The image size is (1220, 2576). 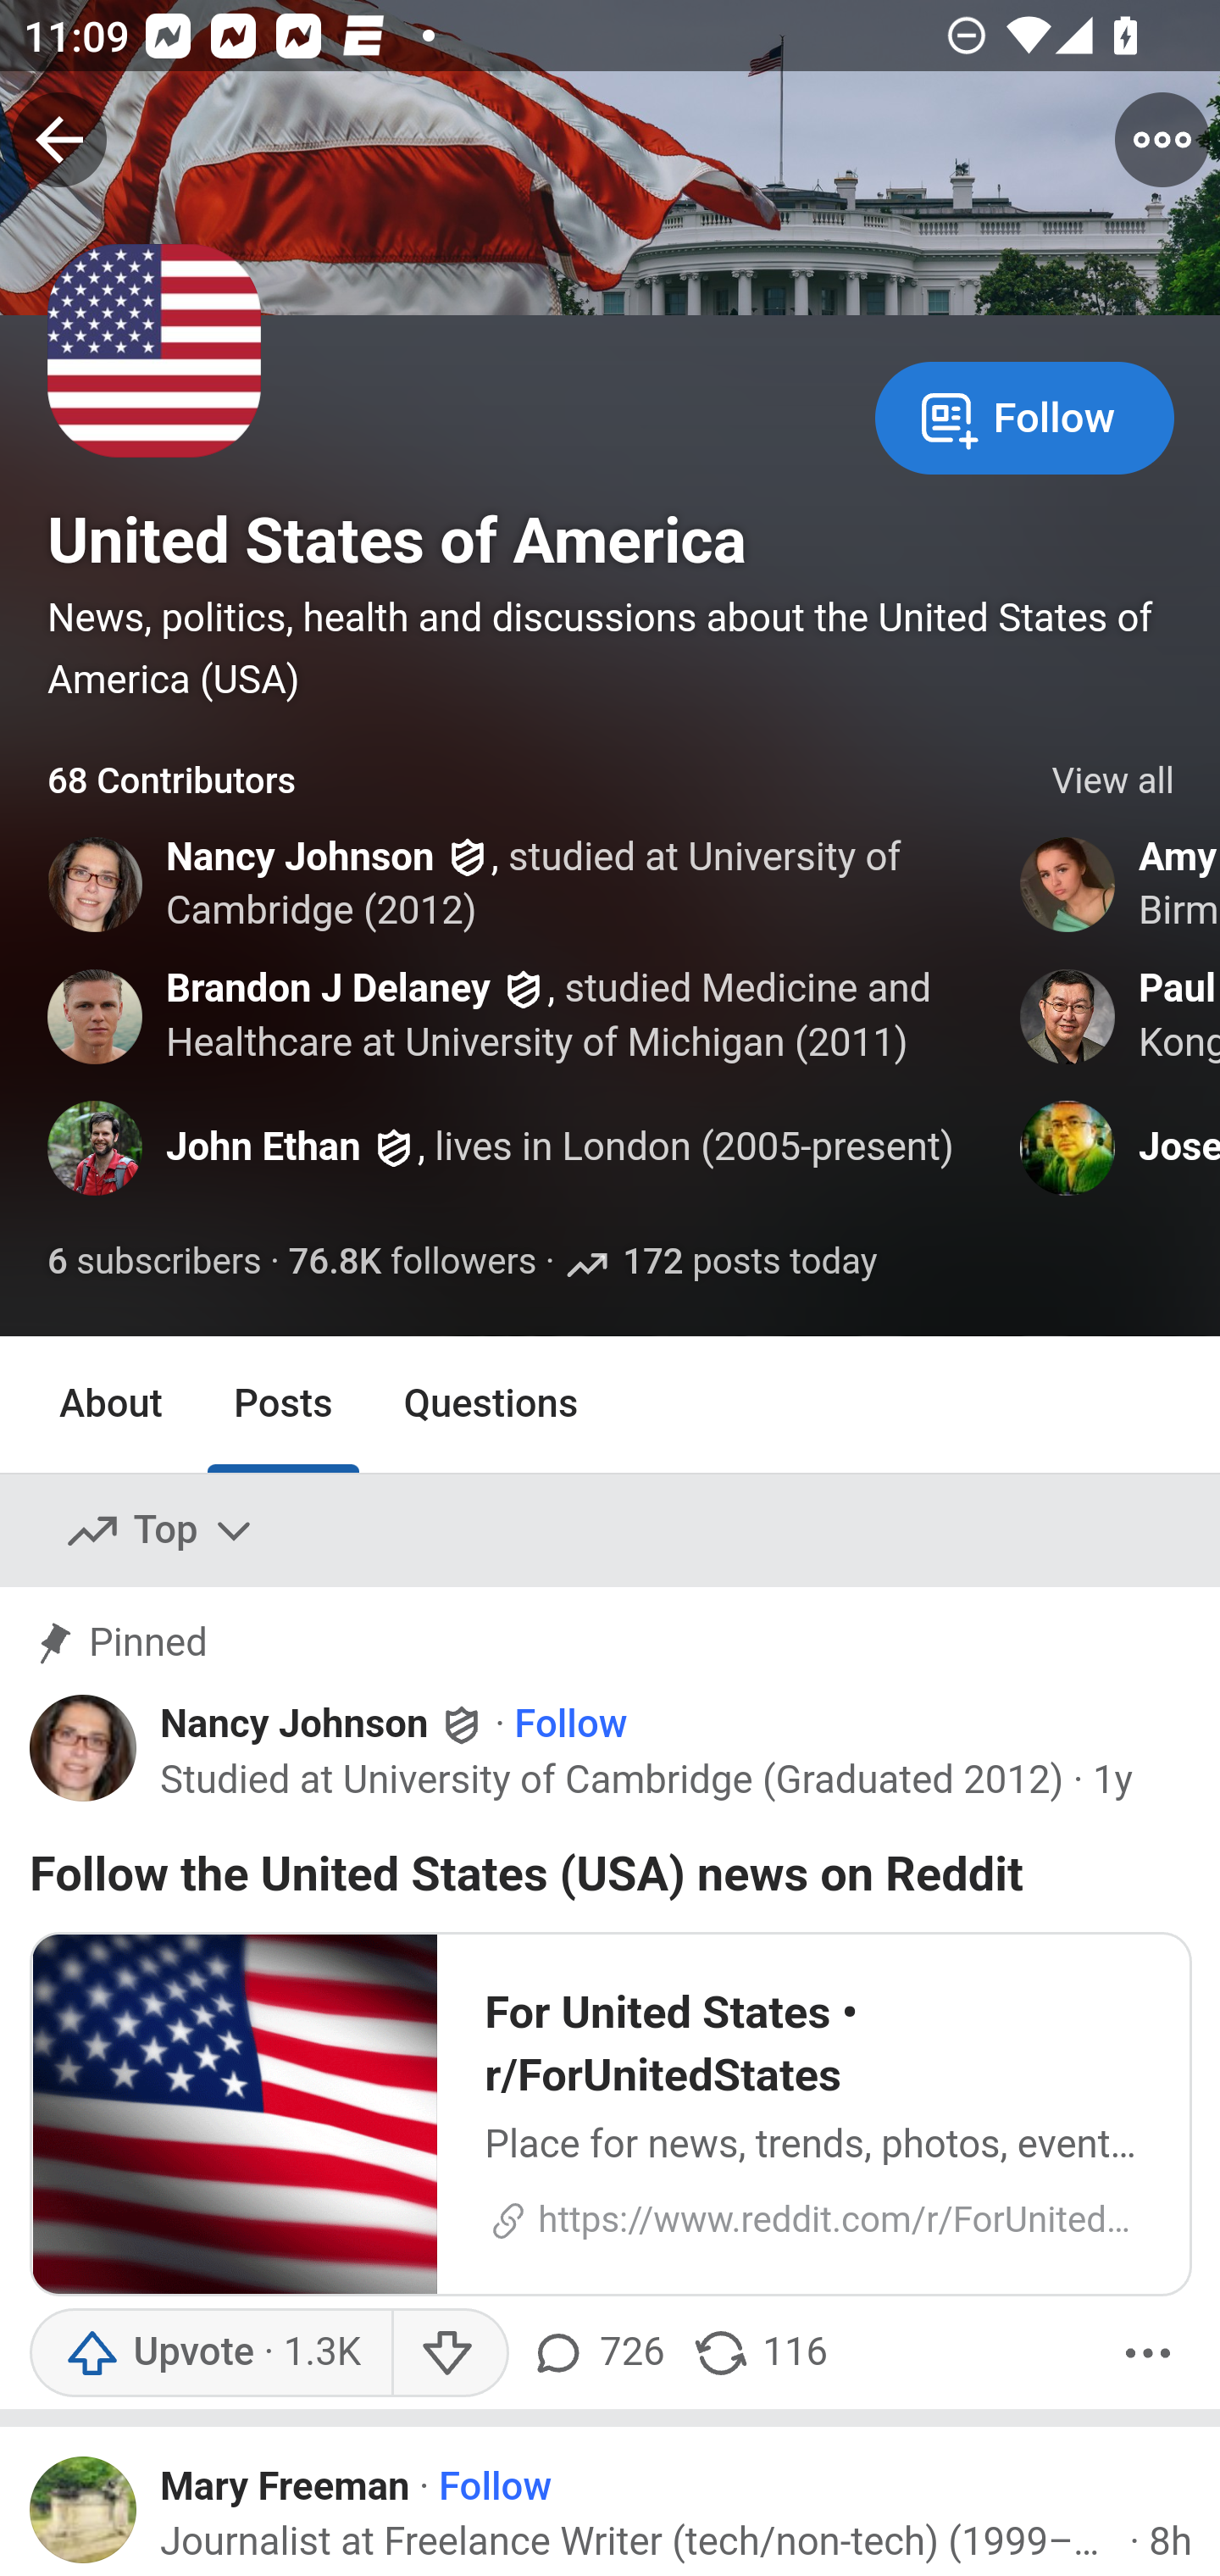 What do you see at coordinates (396, 541) in the screenshot?
I see `United States of America` at bounding box center [396, 541].